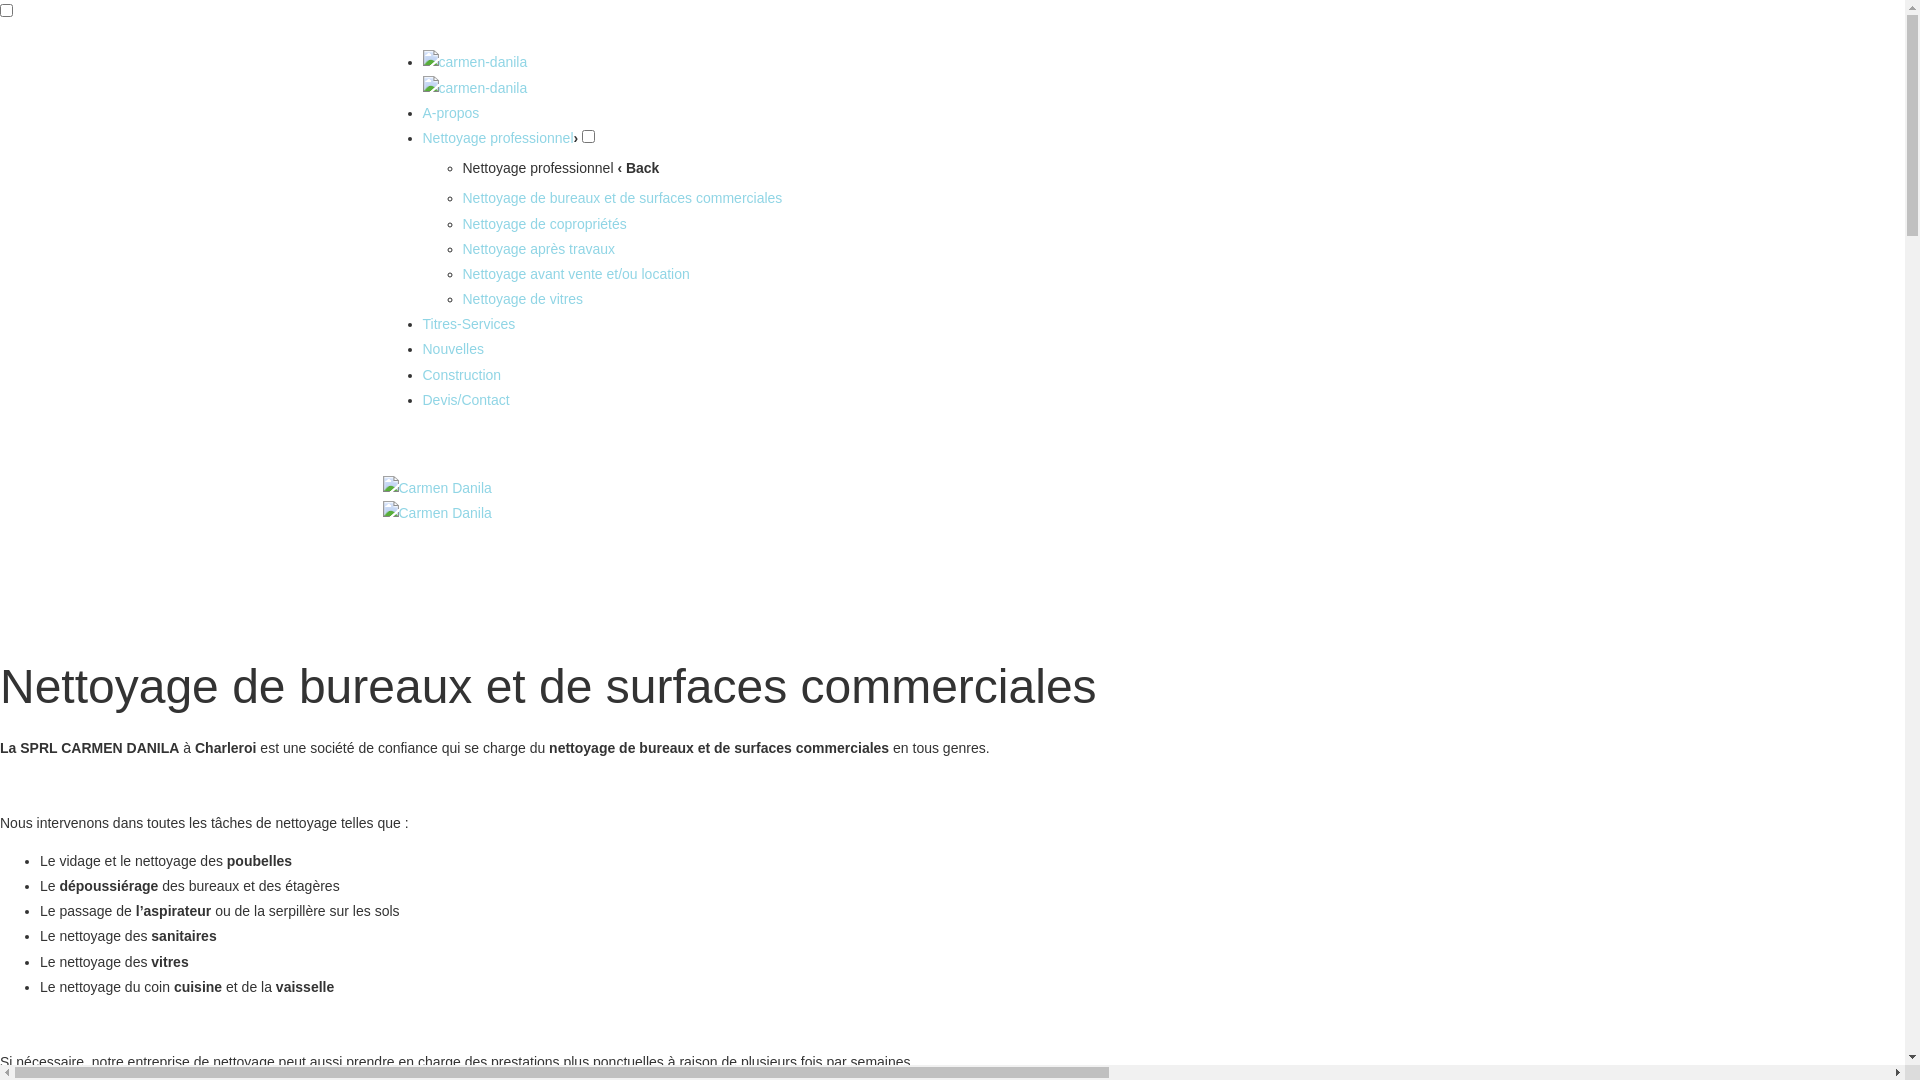 The height and width of the screenshot is (1080, 1920). I want to click on Nettoyage professionnel, so click(498, 138).